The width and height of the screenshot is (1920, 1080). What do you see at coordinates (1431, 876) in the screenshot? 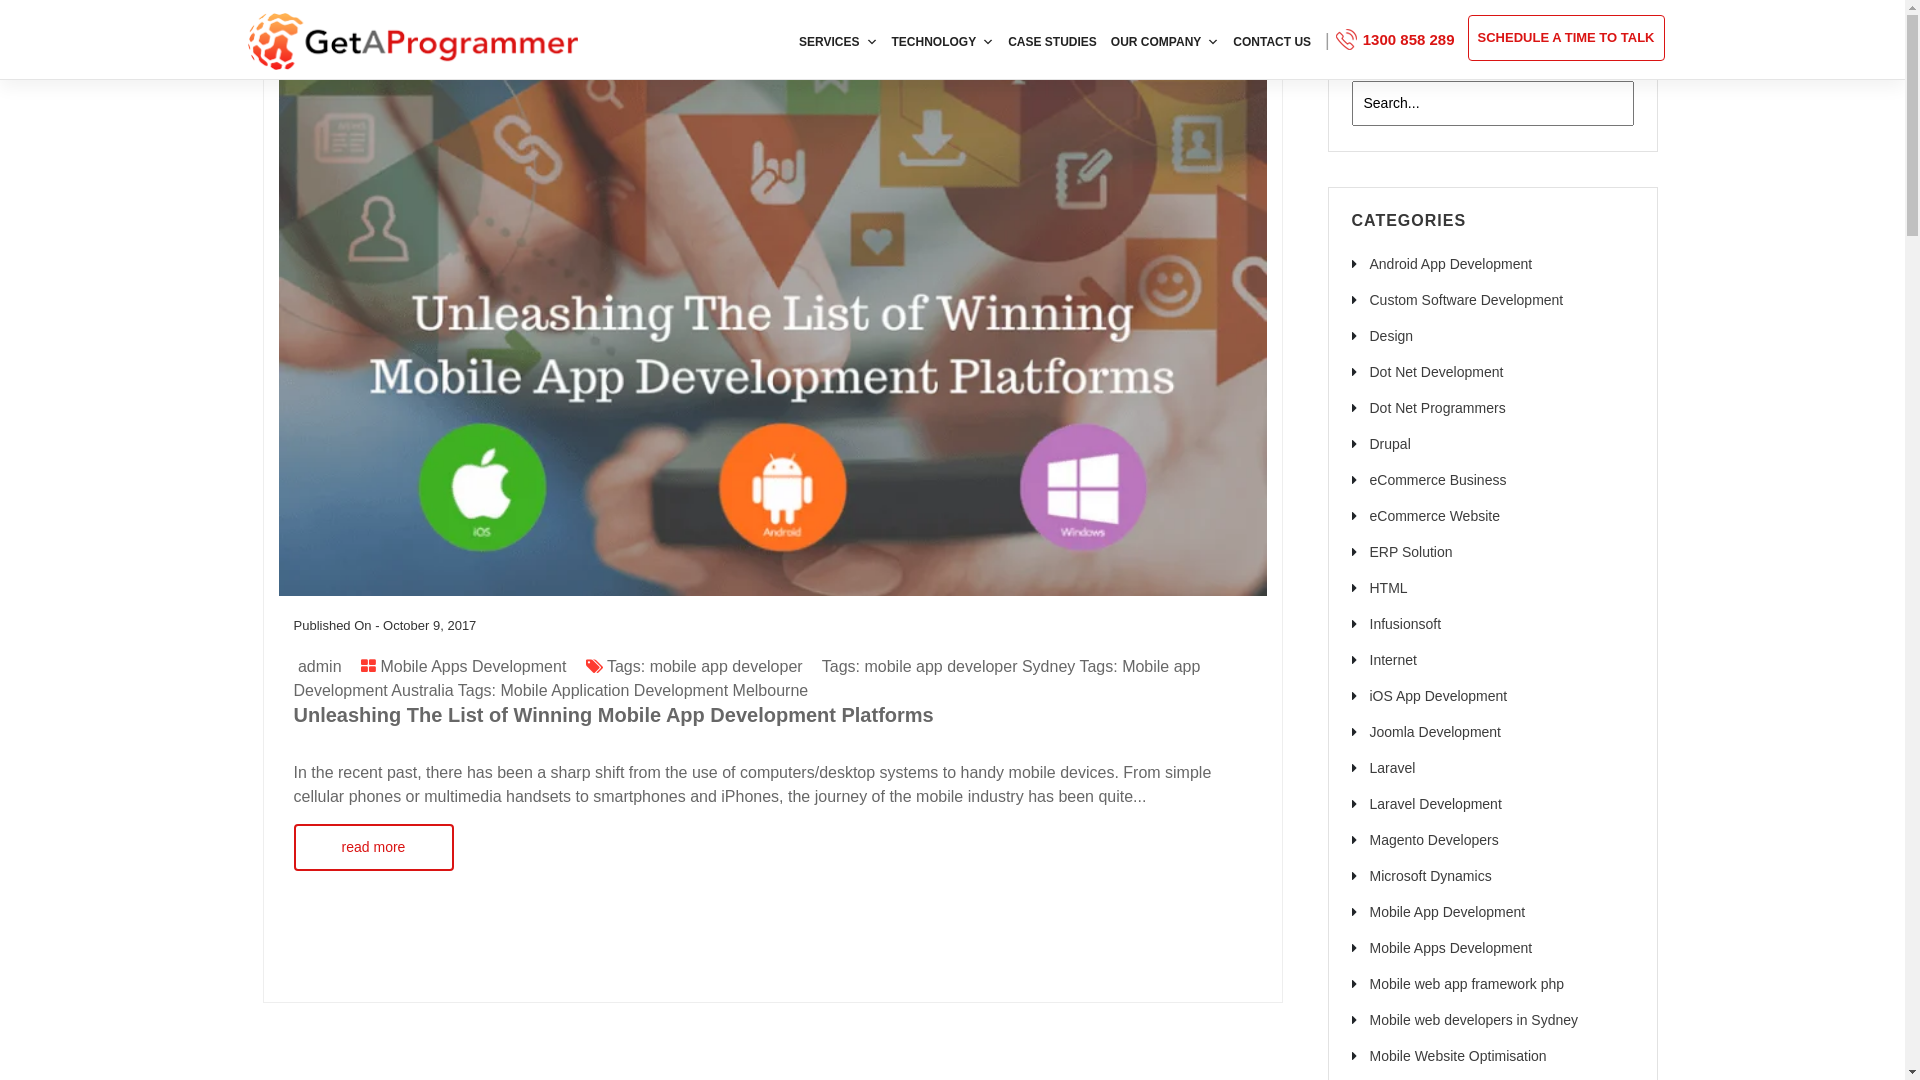
I see `Microsoft Dynamics` at bounding box center [1431, 876].